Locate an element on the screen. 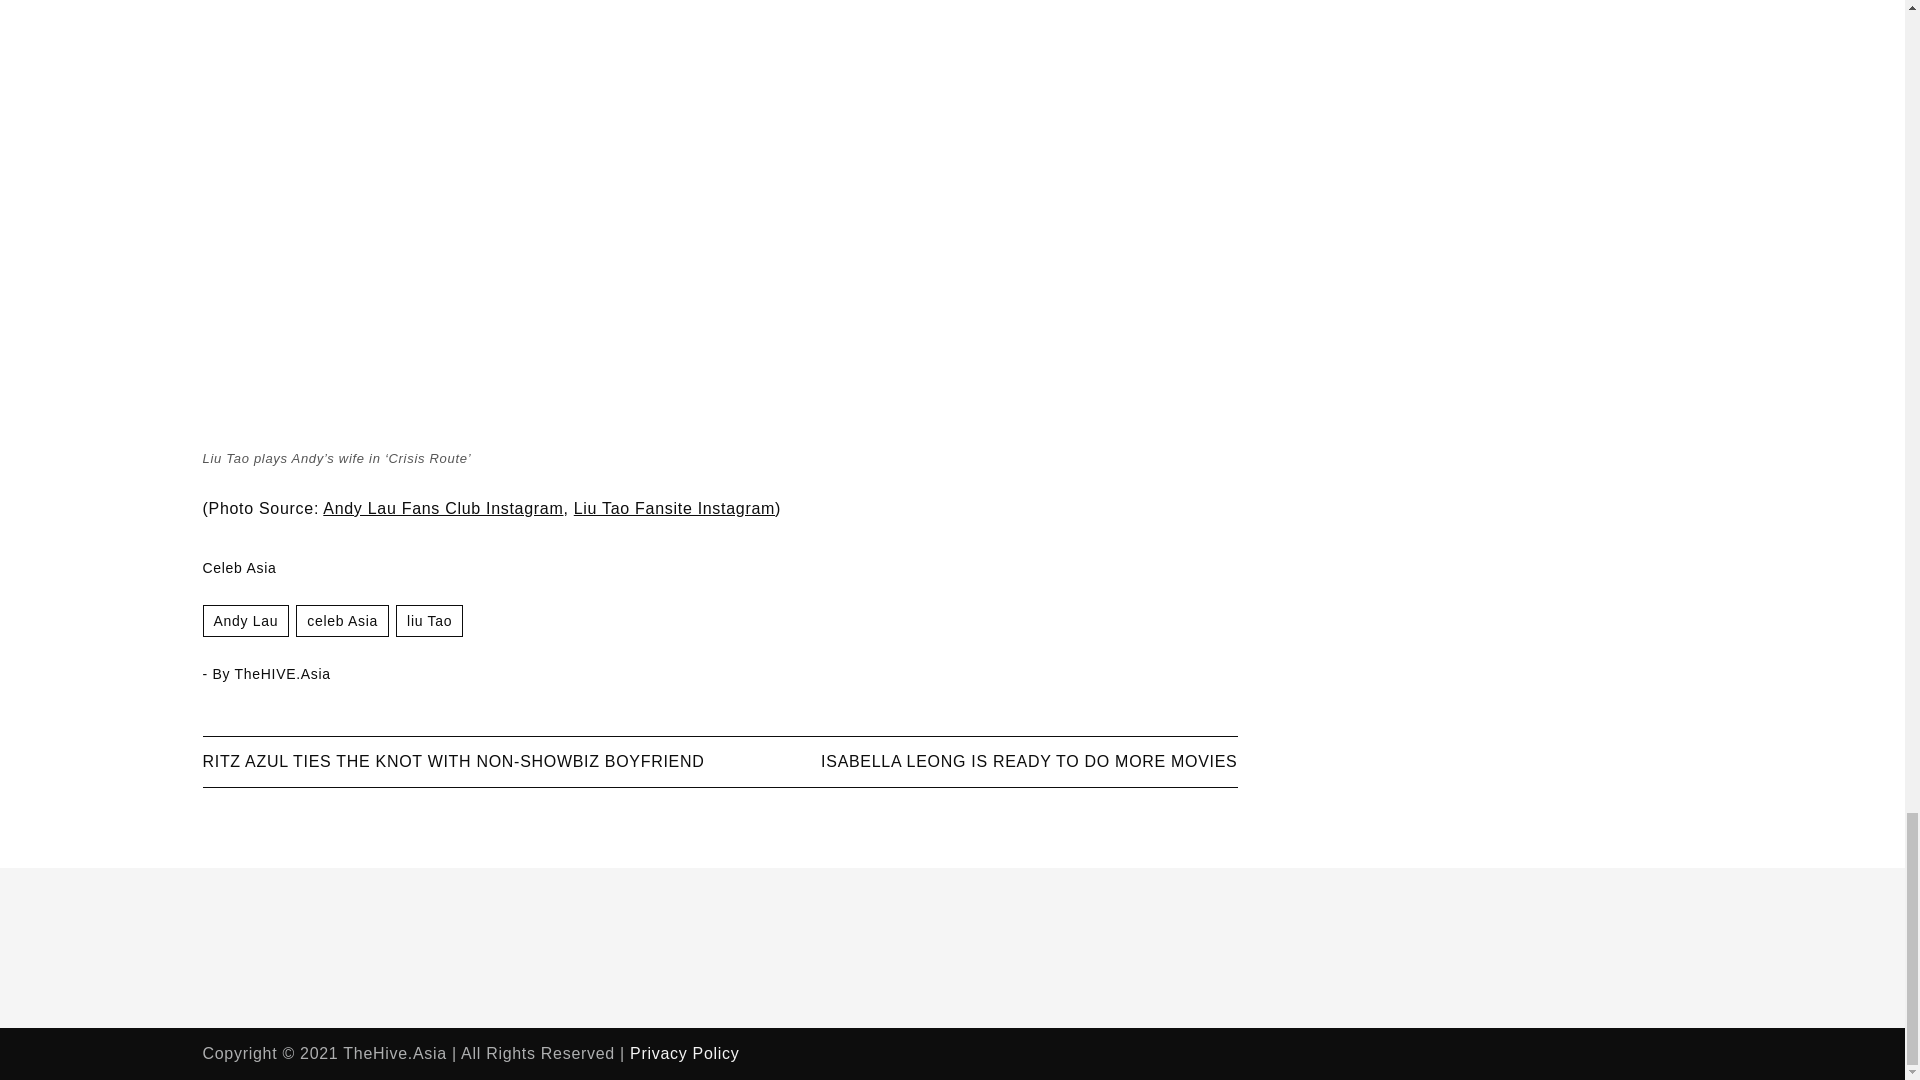 The width and height of the screenshot is (1920, 1080). ISABELLA LEONG IS READY TO DO MORE MOVIES is located at coordinates (1028, 761).